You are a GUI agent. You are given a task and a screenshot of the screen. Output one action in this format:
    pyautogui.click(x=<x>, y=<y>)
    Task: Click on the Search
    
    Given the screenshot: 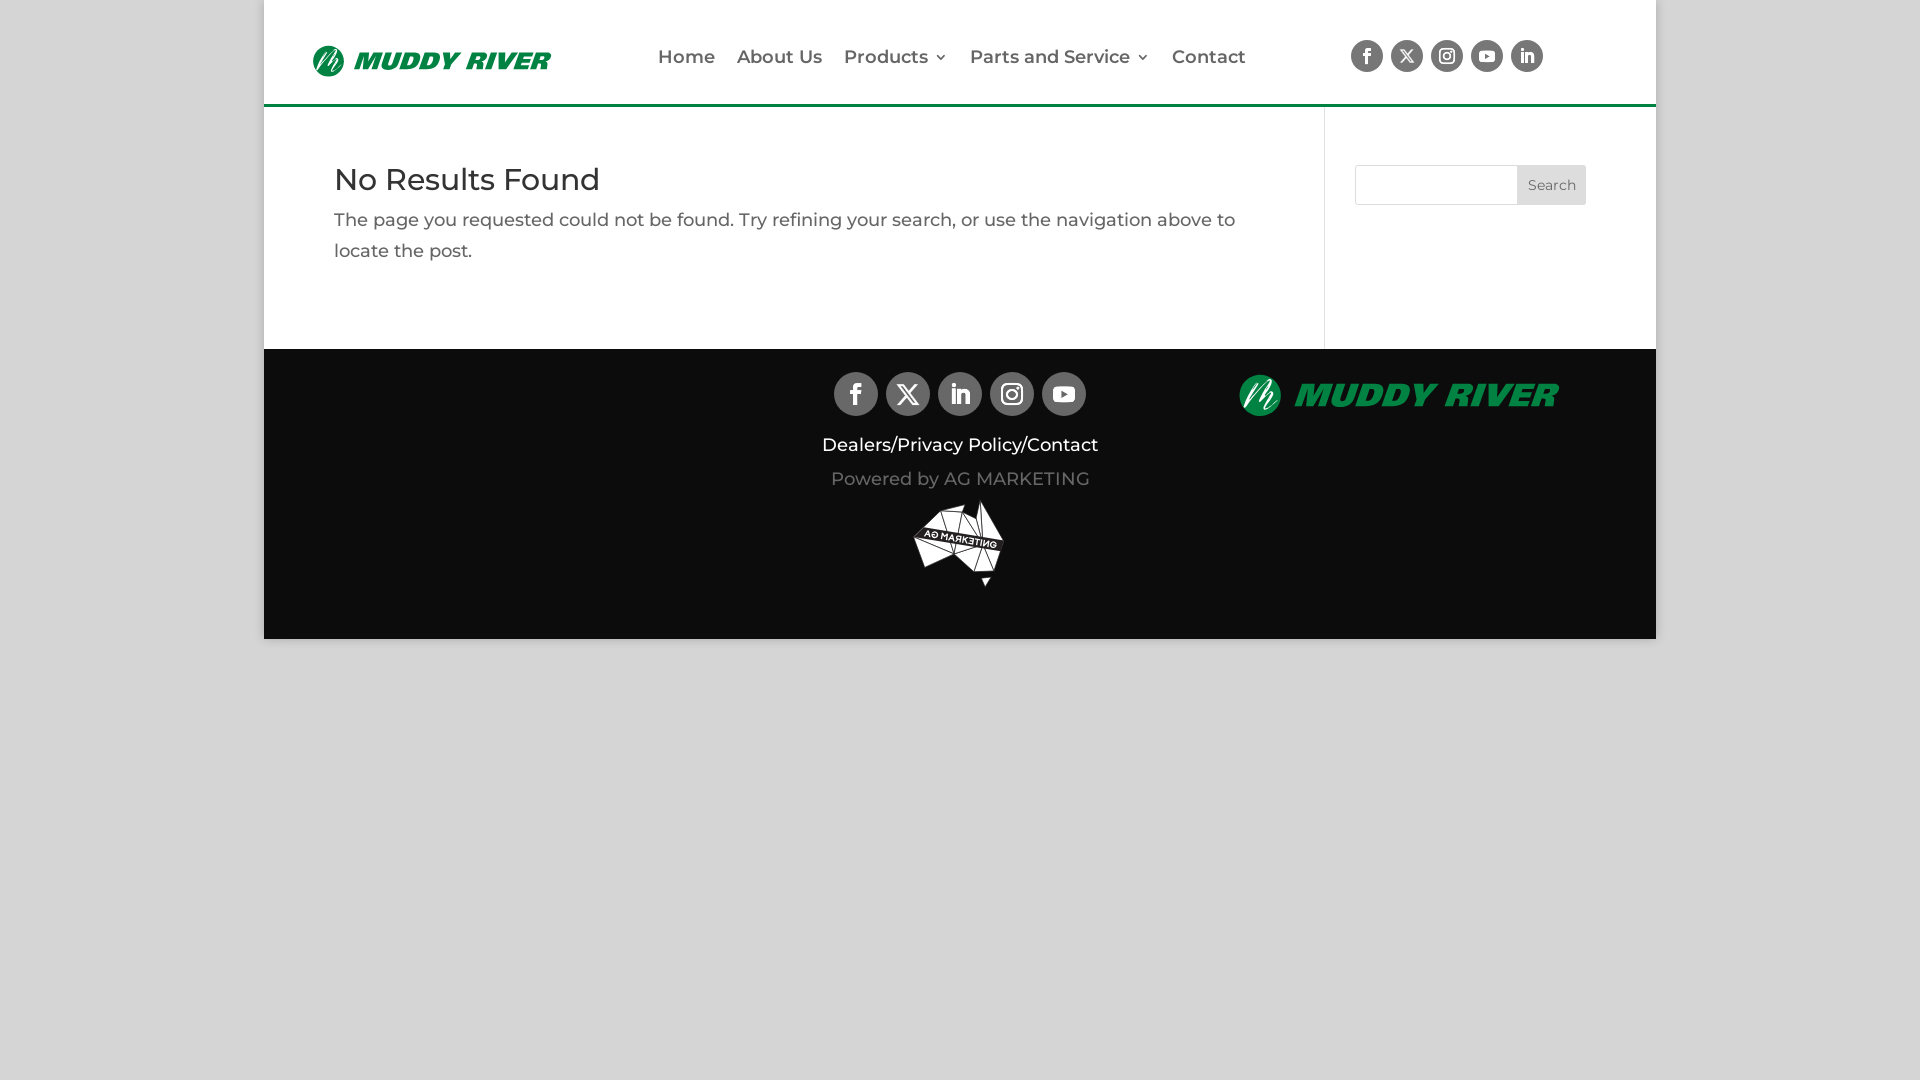 What is the action you would take?
    pyautogui.click(x=1552, y=185)
    